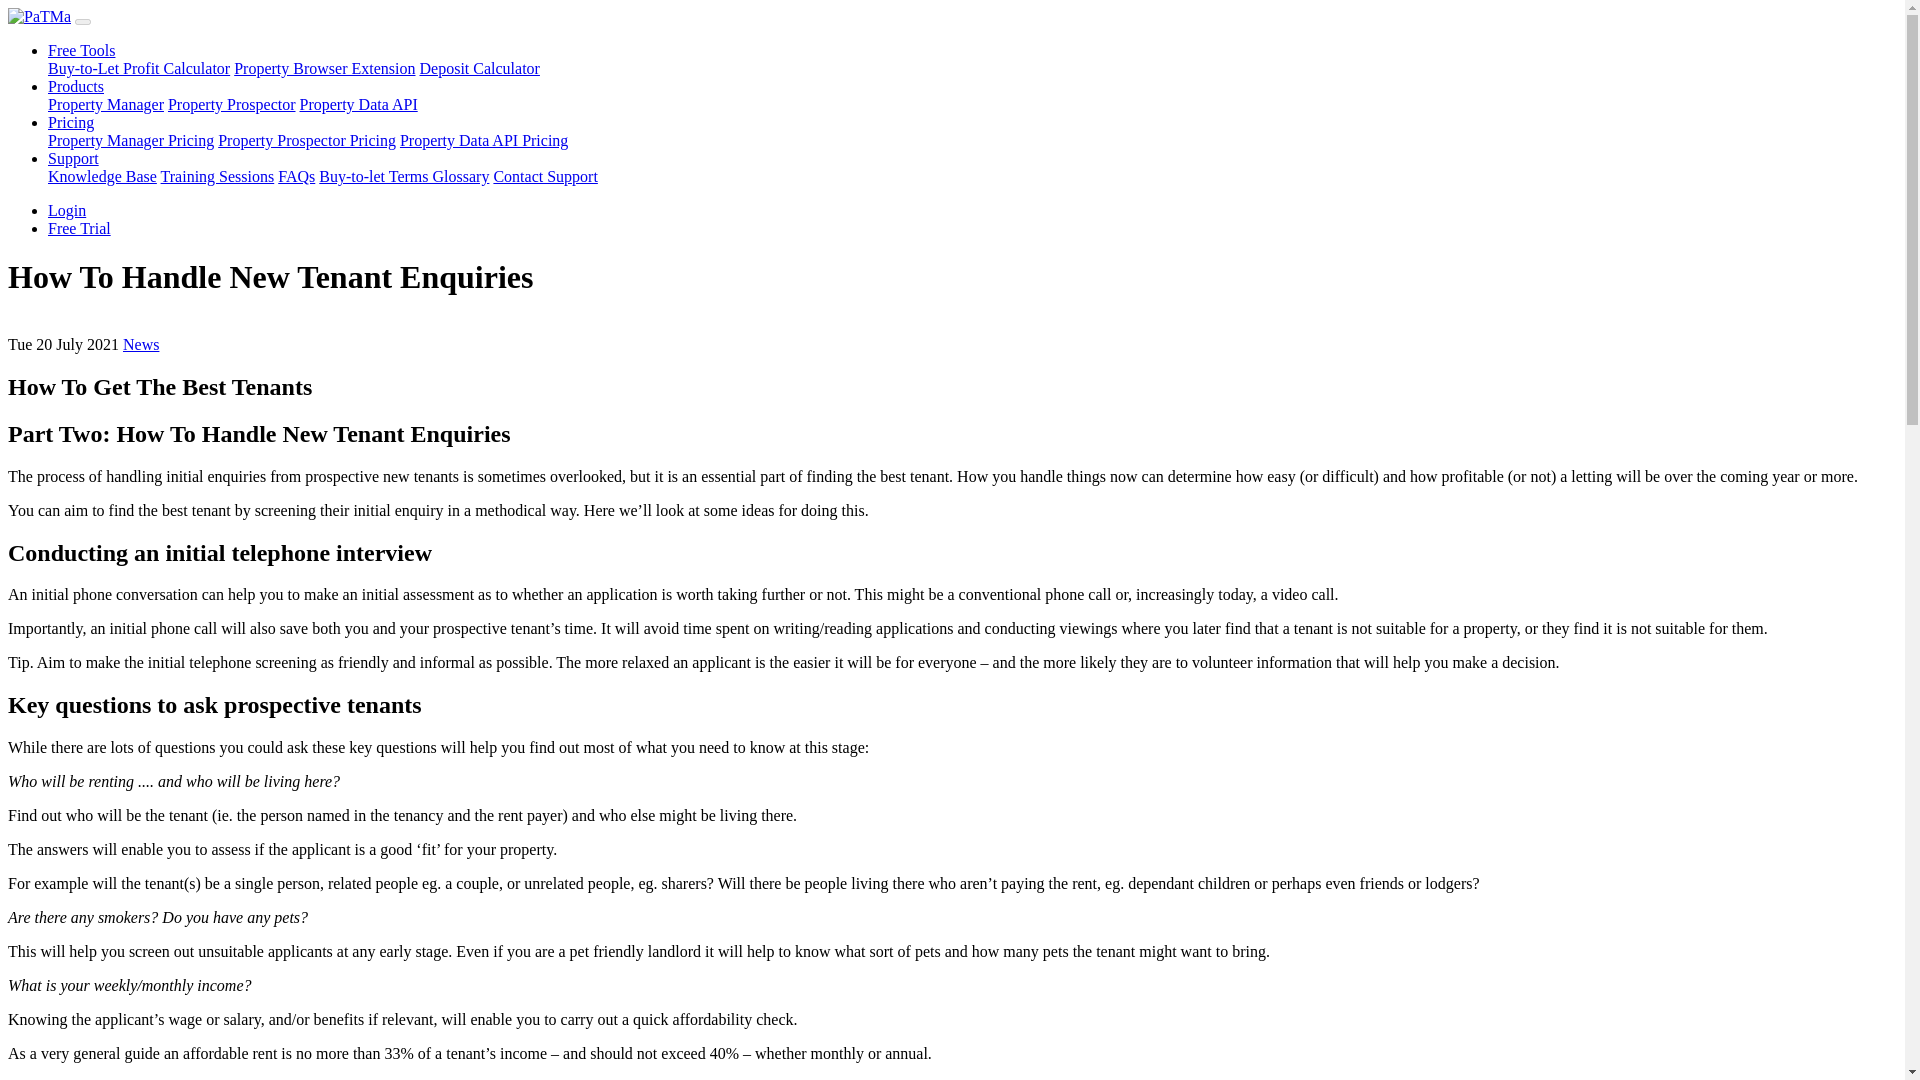 The height and width of the screenshot is (1080, 1920). I want to click on News, so click(140, 344).